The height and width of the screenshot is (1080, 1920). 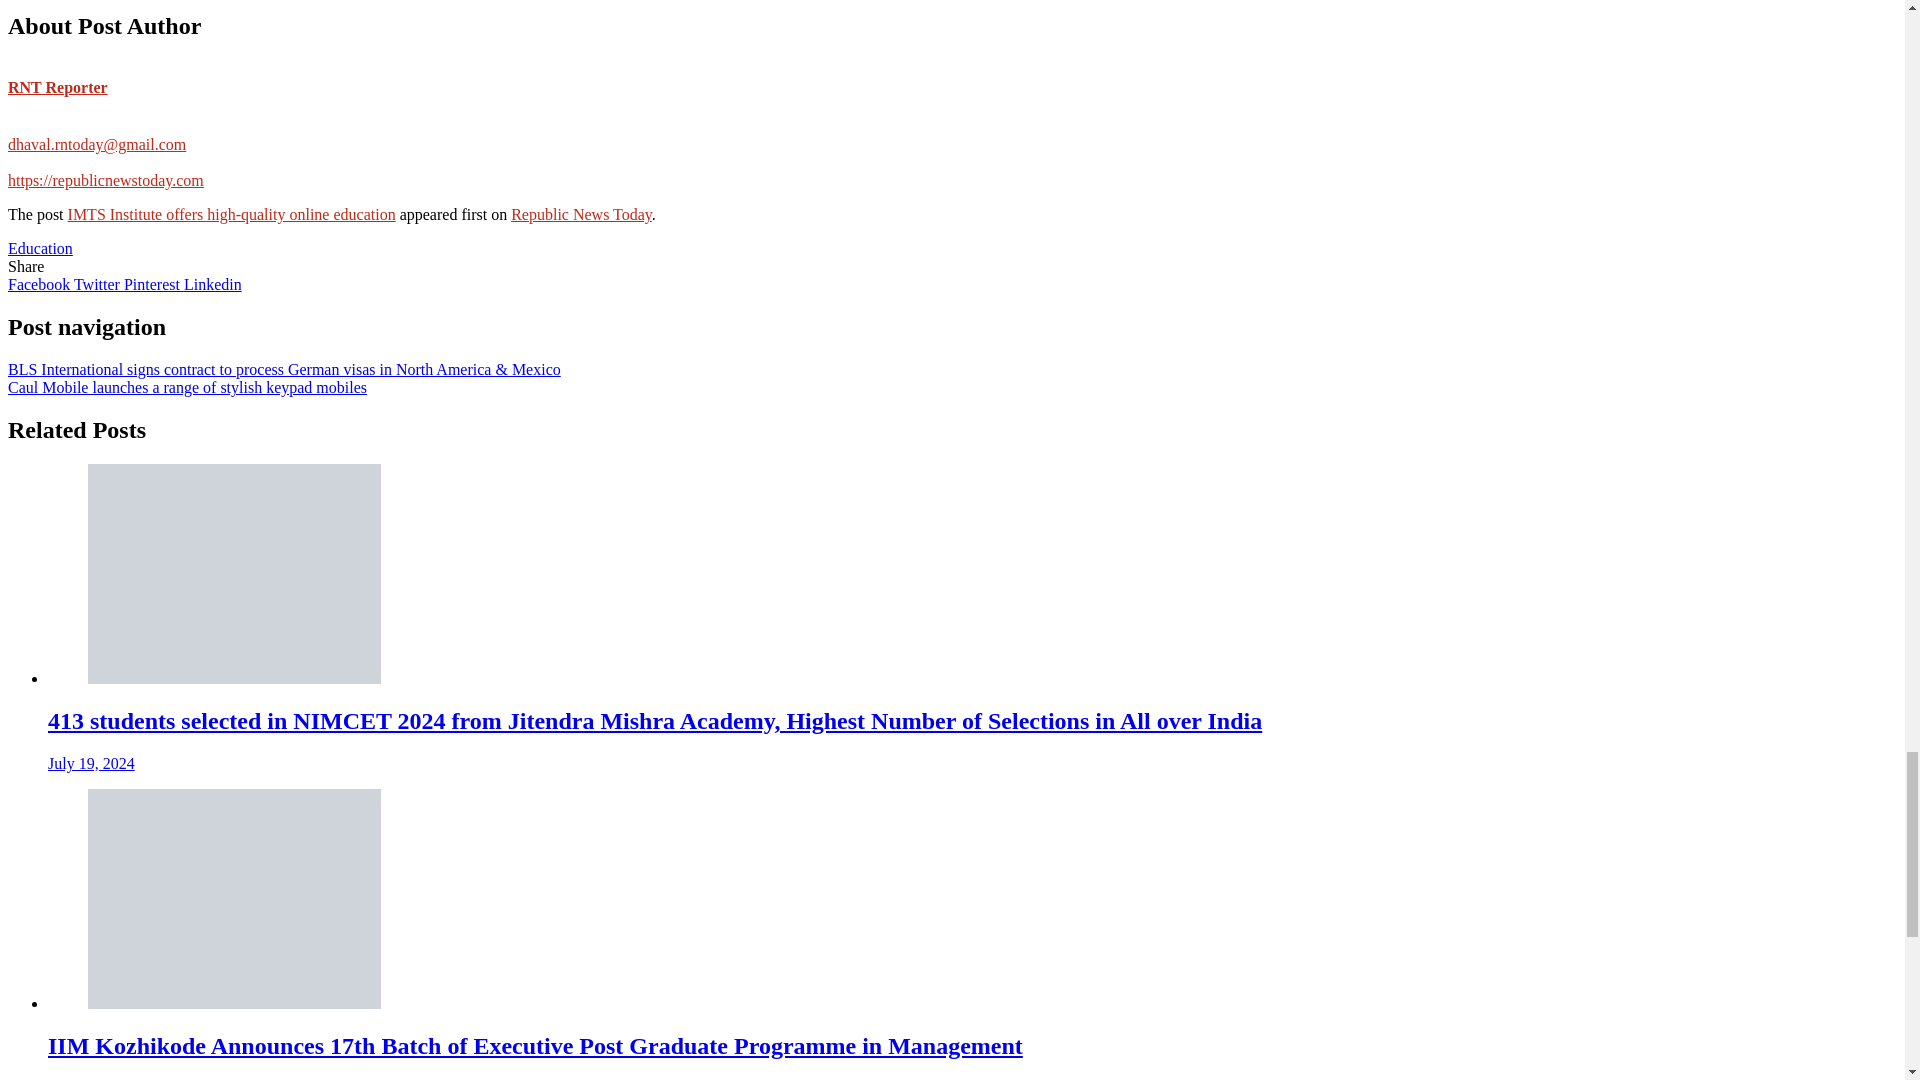 What do you see at coordinates (40, 284) in the screenshot?
I see `Facebook` at bounding box center [40, 284].